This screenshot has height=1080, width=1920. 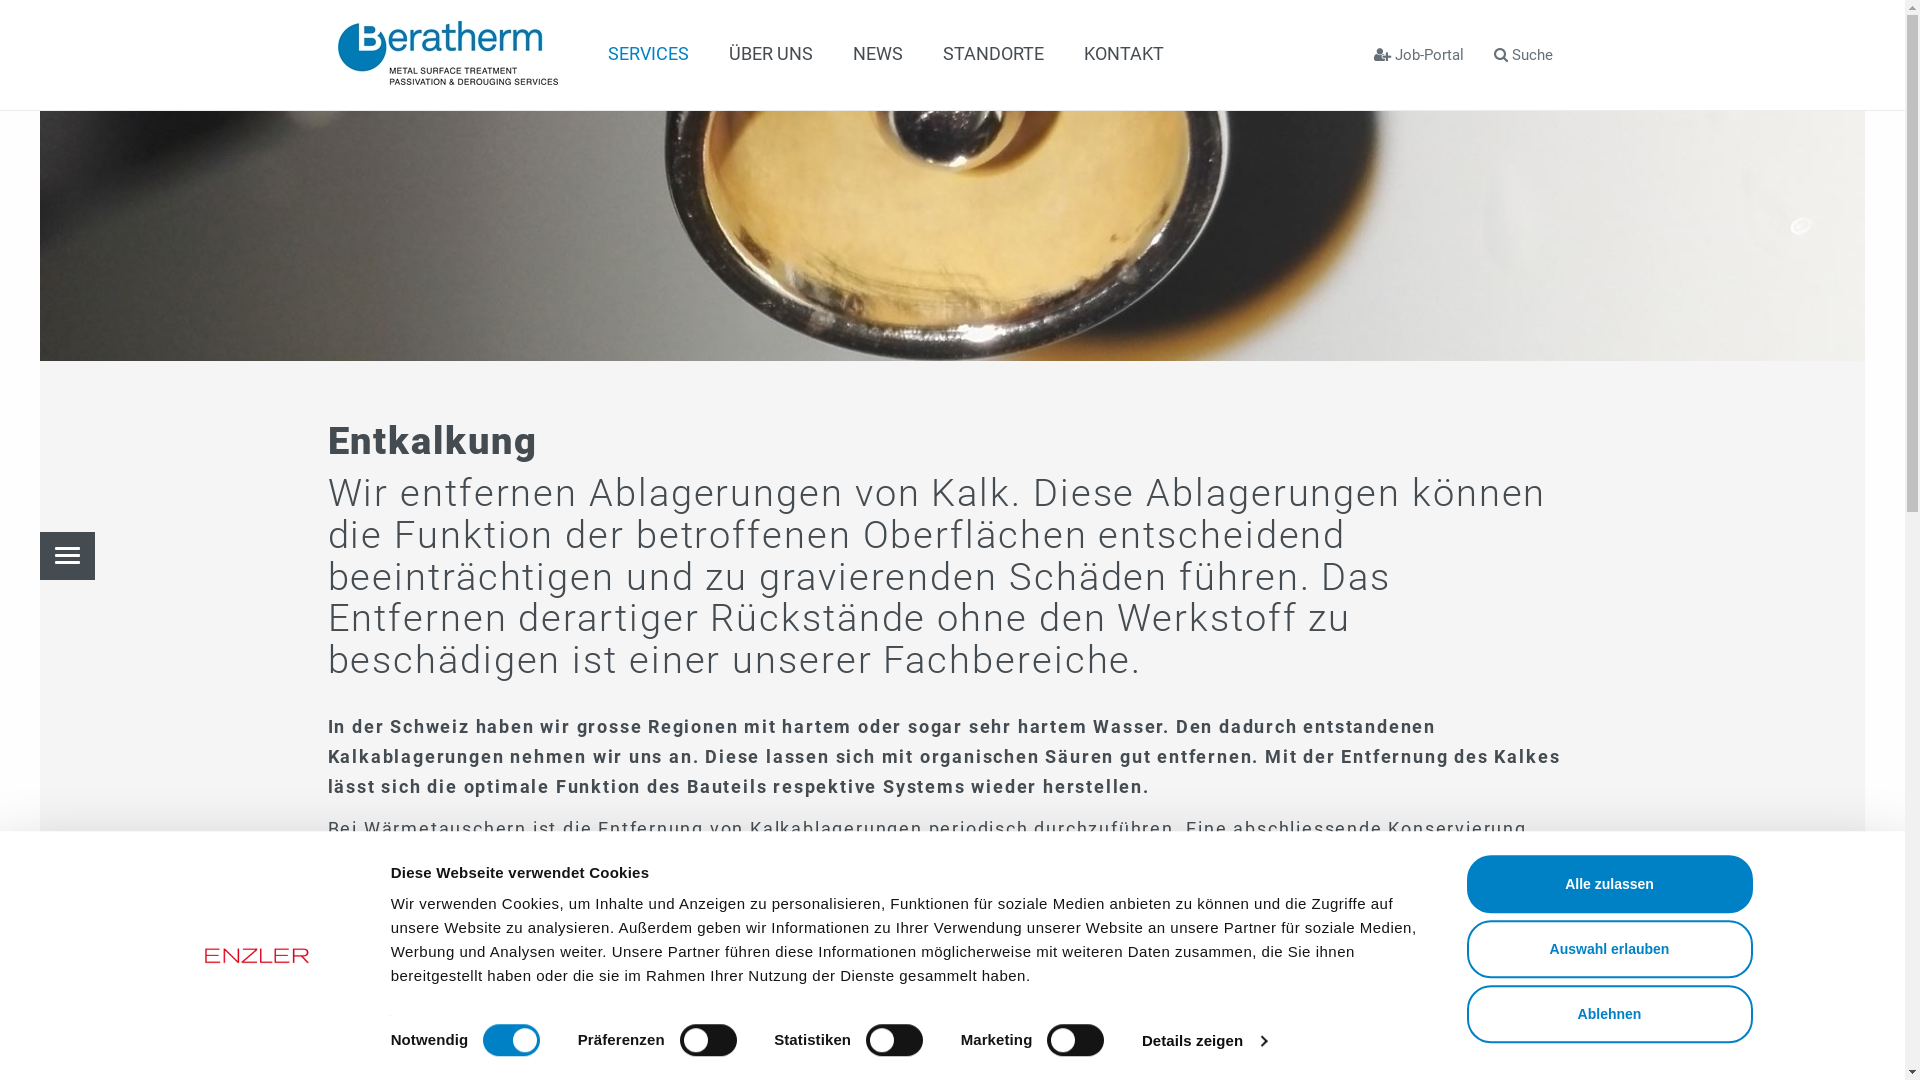 I want to click on NEWS, so click(x=877, y=54).